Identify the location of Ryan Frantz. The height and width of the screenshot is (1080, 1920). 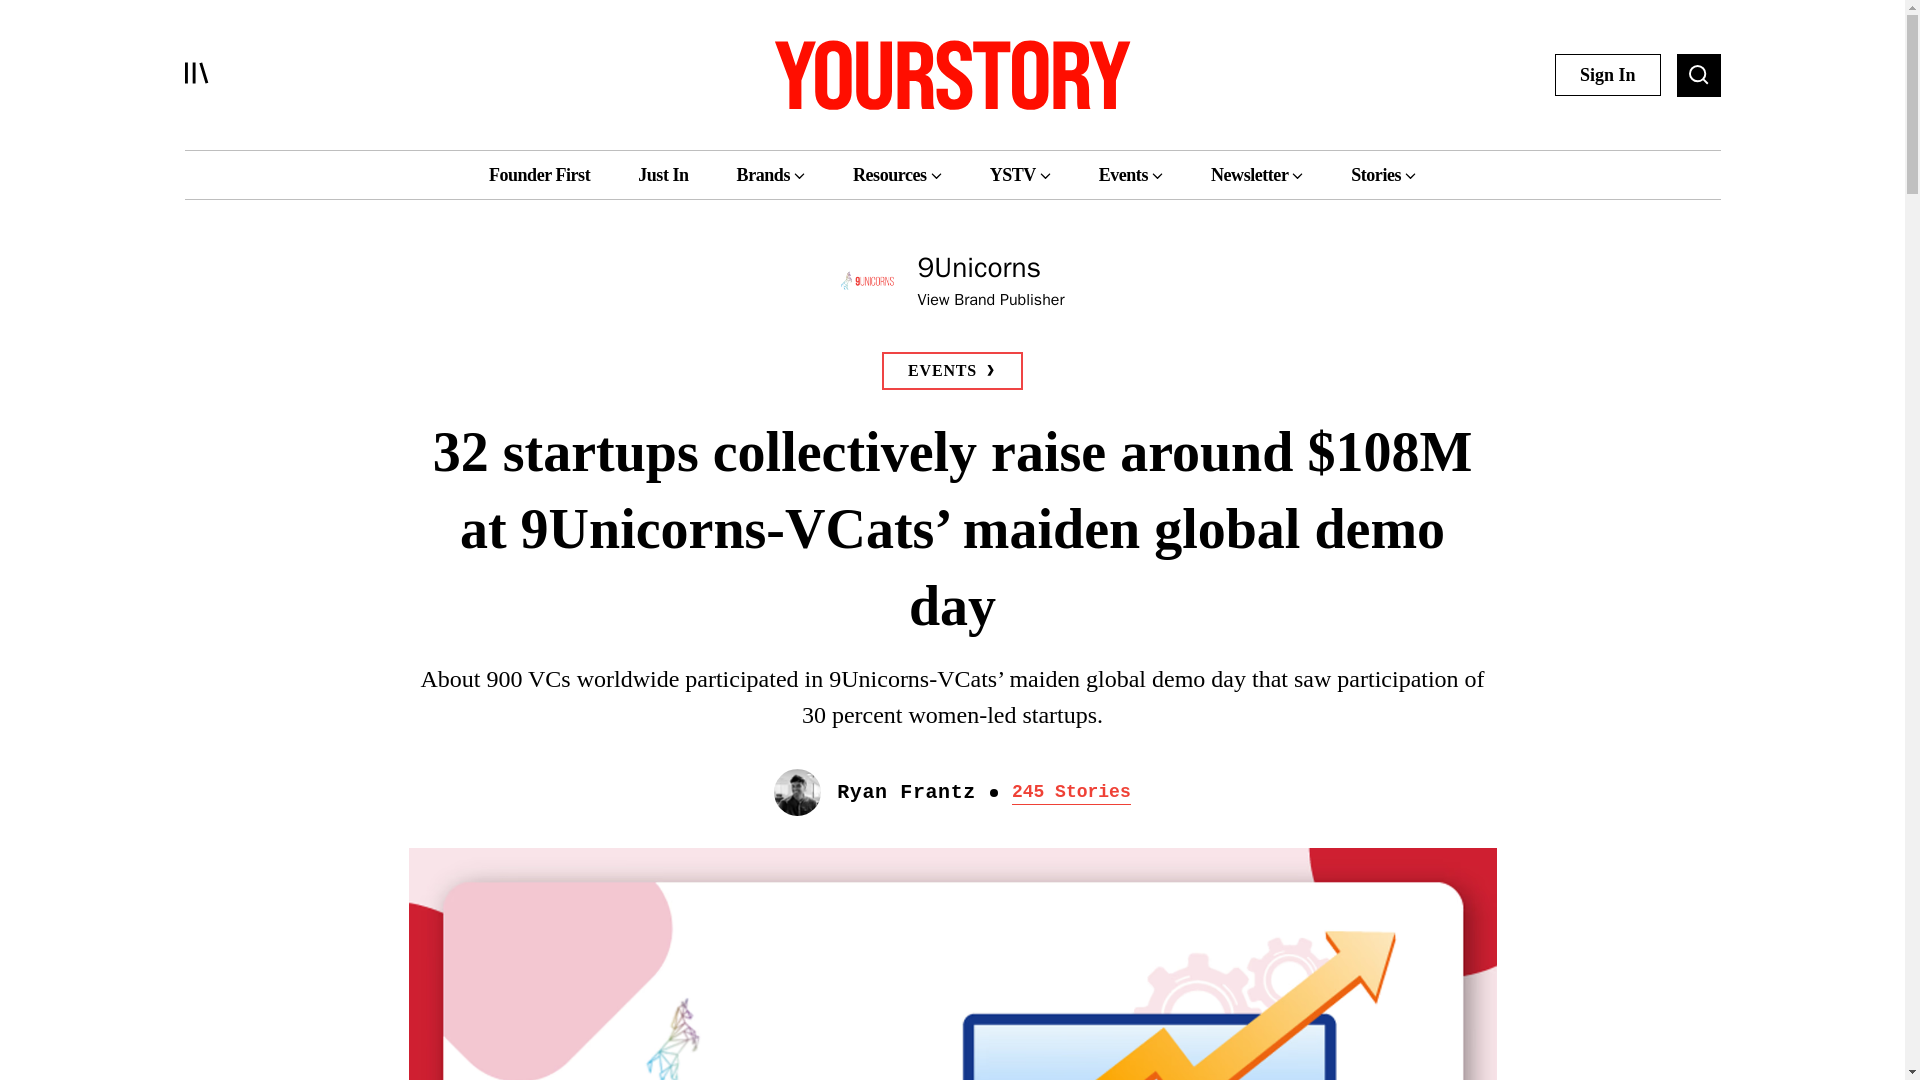
(906, 792).